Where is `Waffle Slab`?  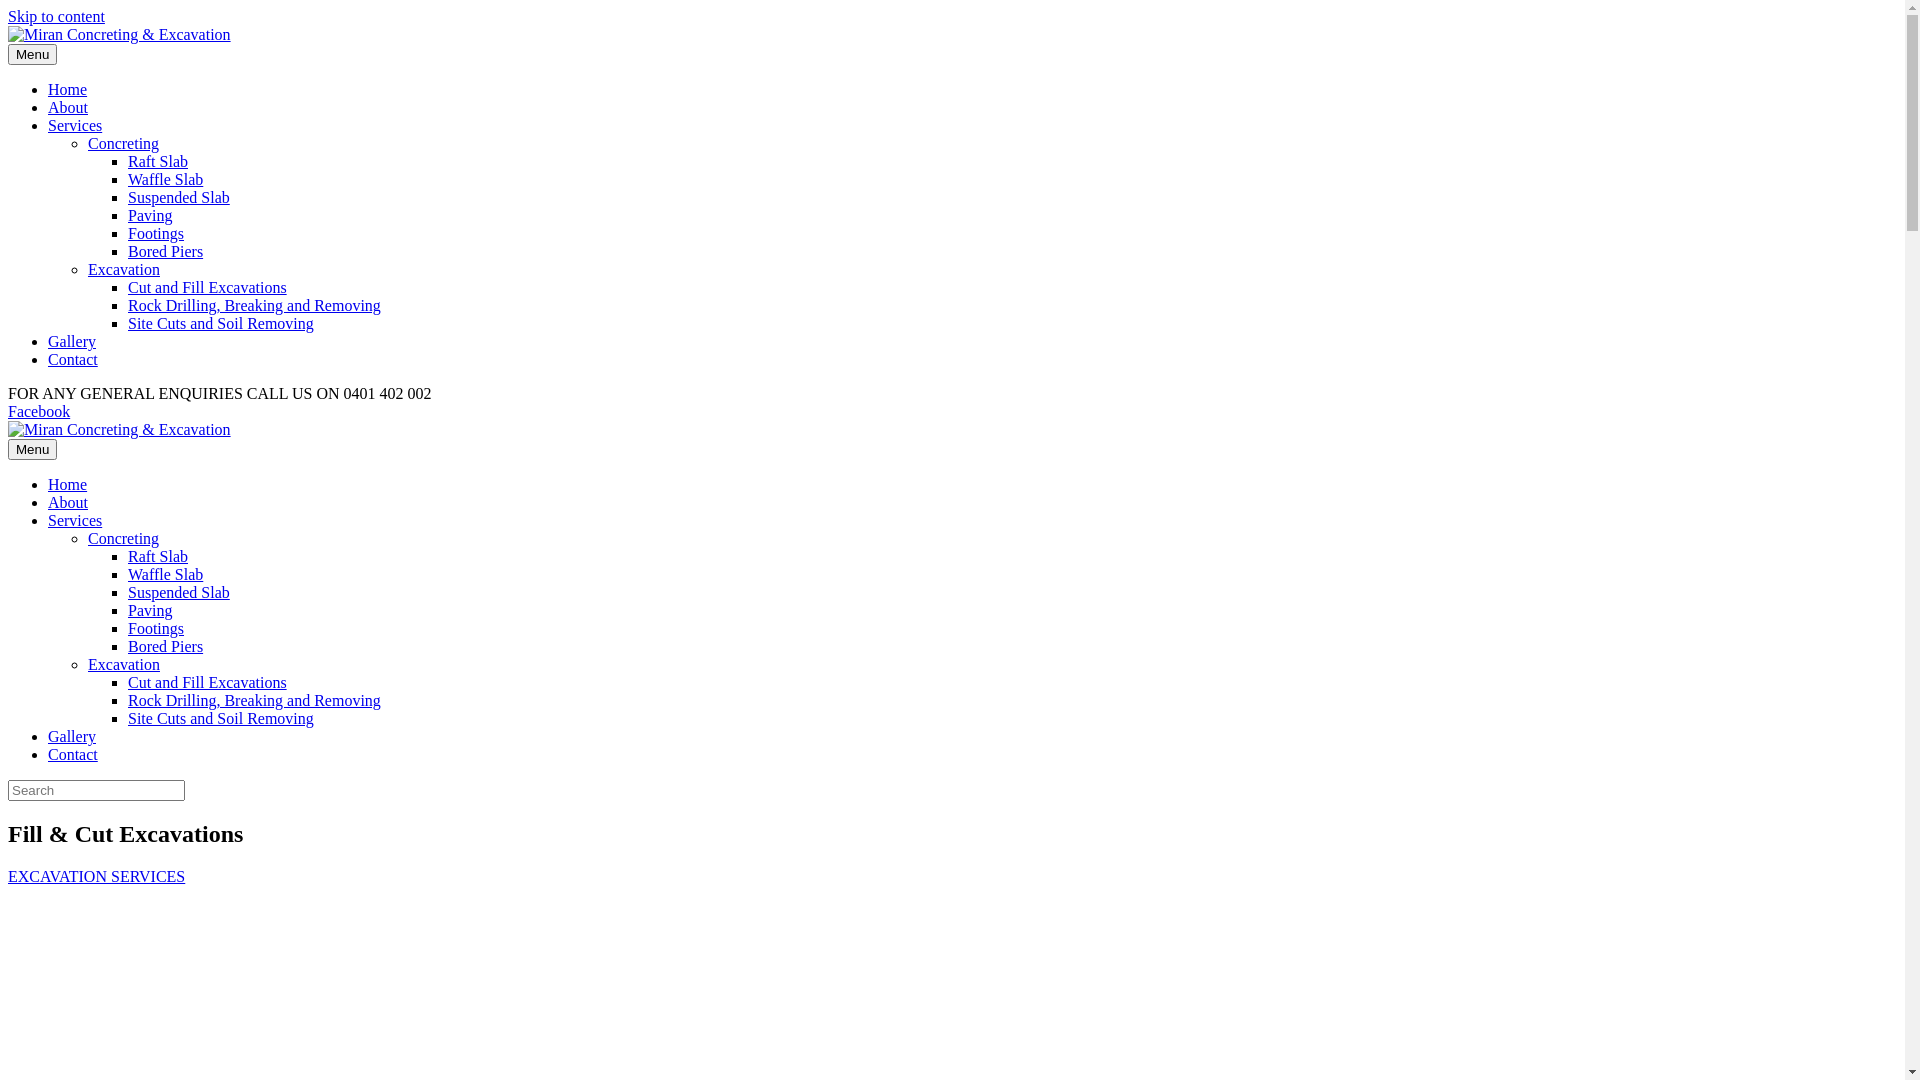
Waffle Slab is located at coordinates (166, 180).